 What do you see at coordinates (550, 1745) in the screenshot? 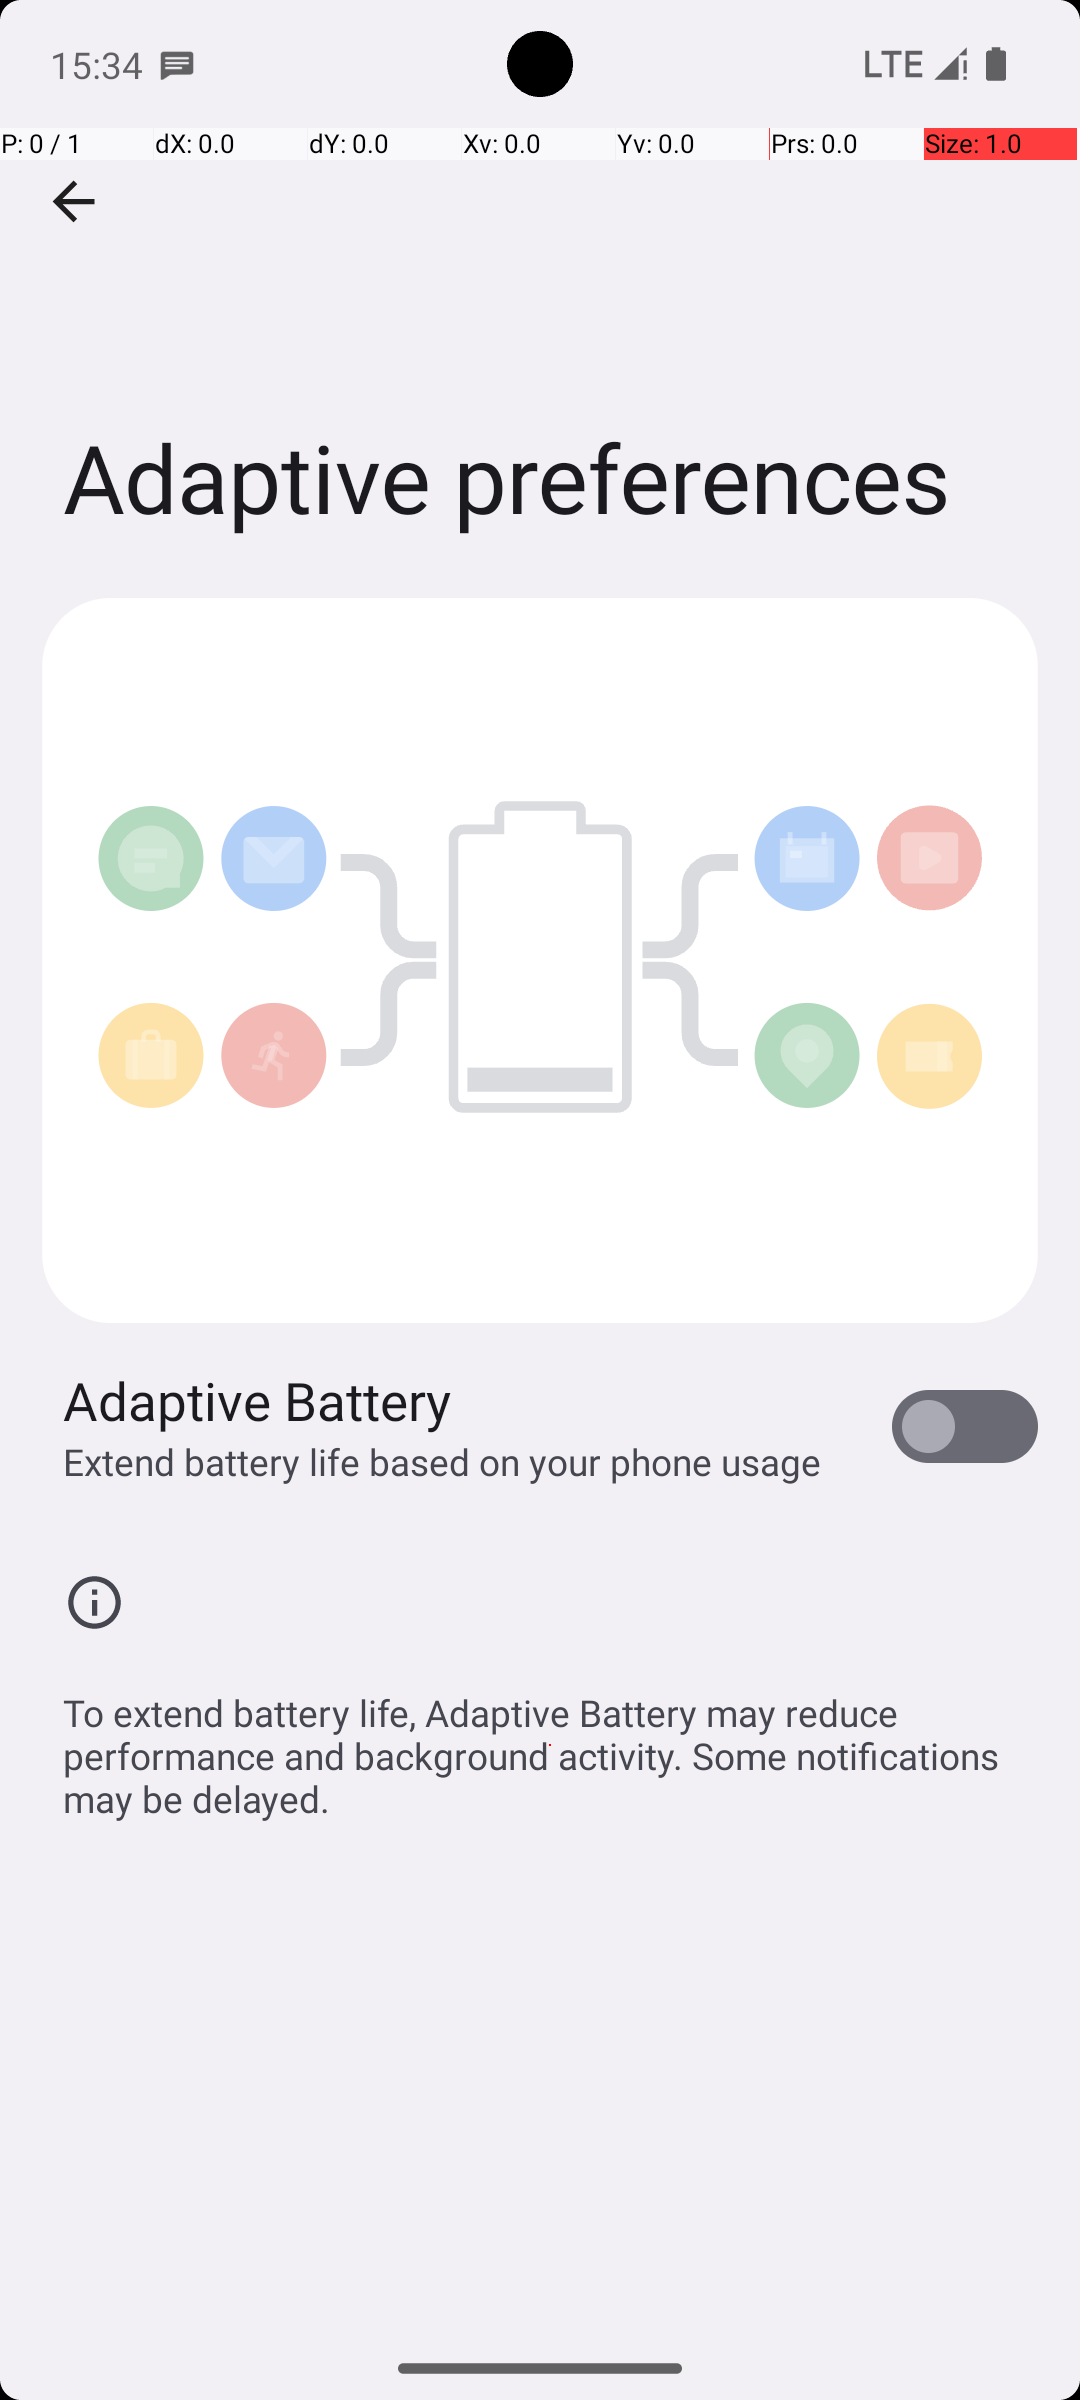
I see `To extend battery life, Adaptive Battery may reduce performance and background activity. Some notifications may be delayed.` at bounding box center [550, 1745].